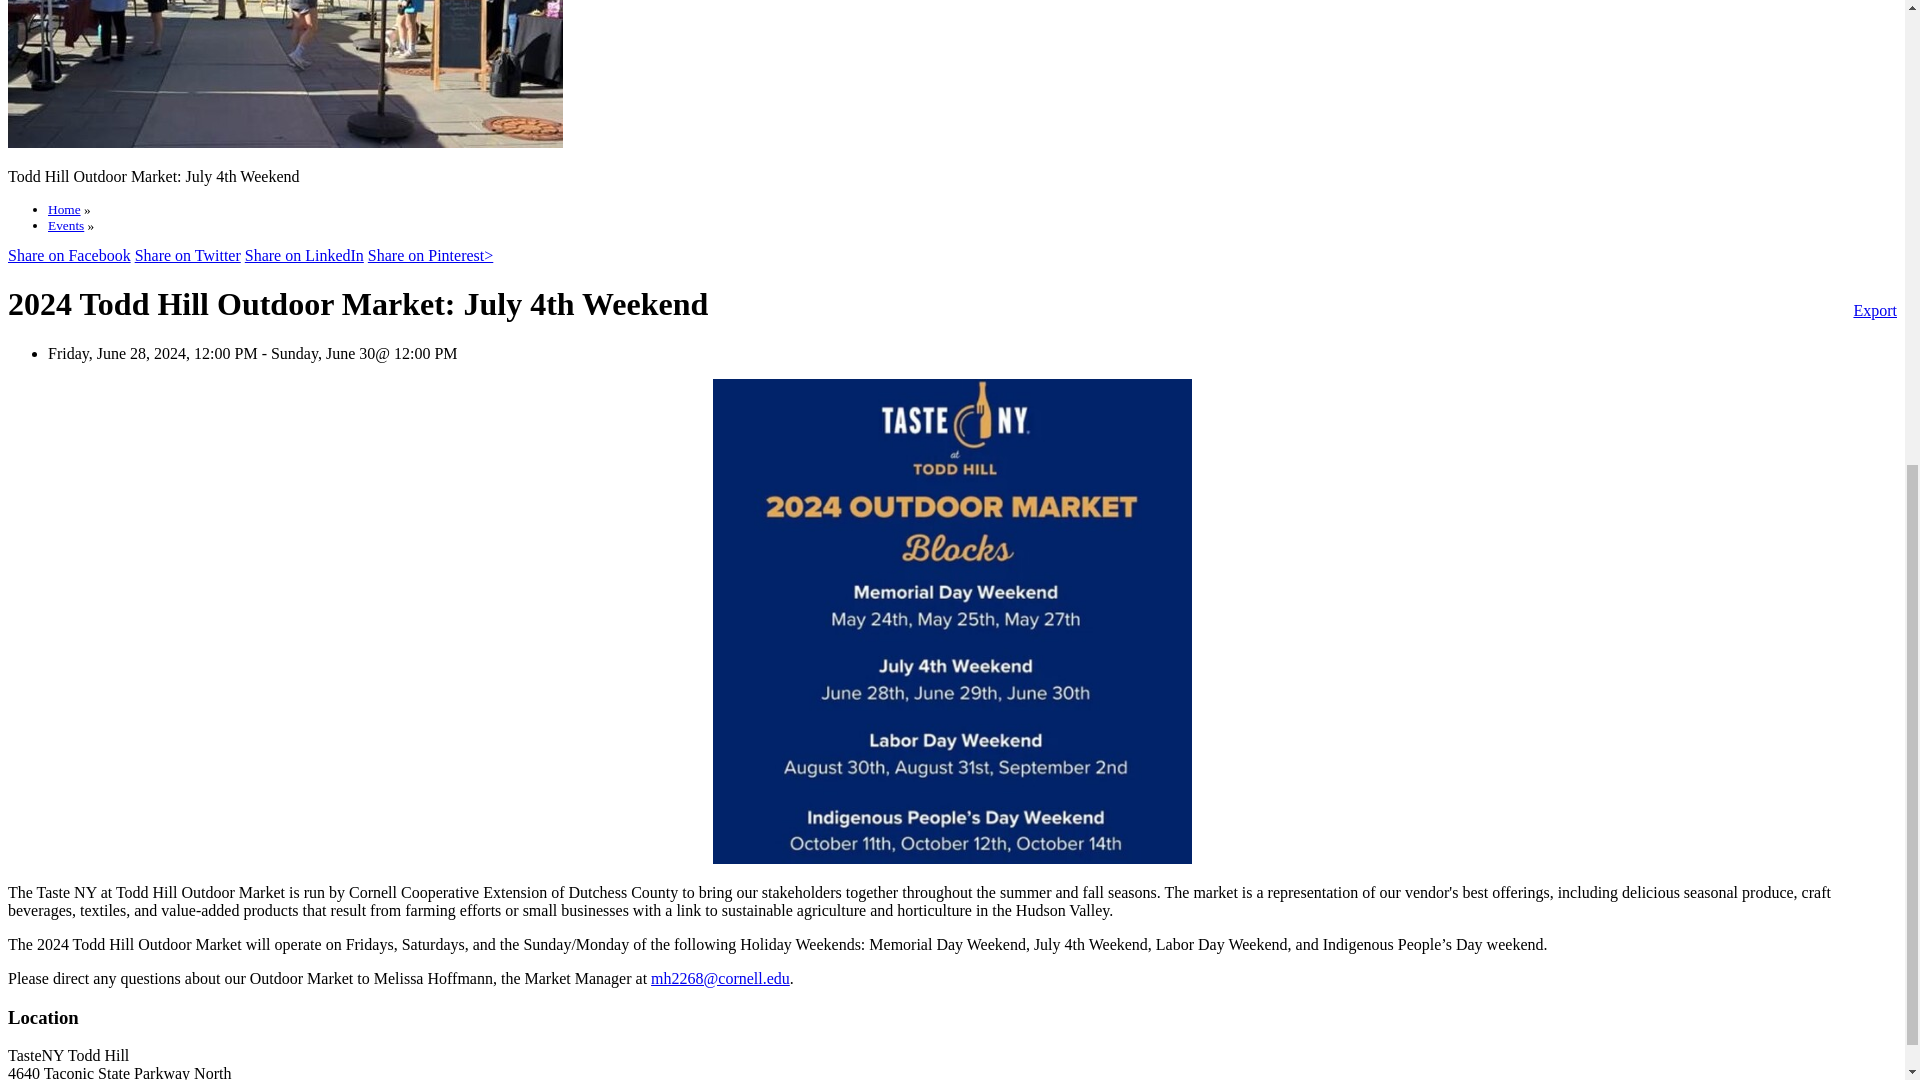  I want to click on Home, so click(64, 209).